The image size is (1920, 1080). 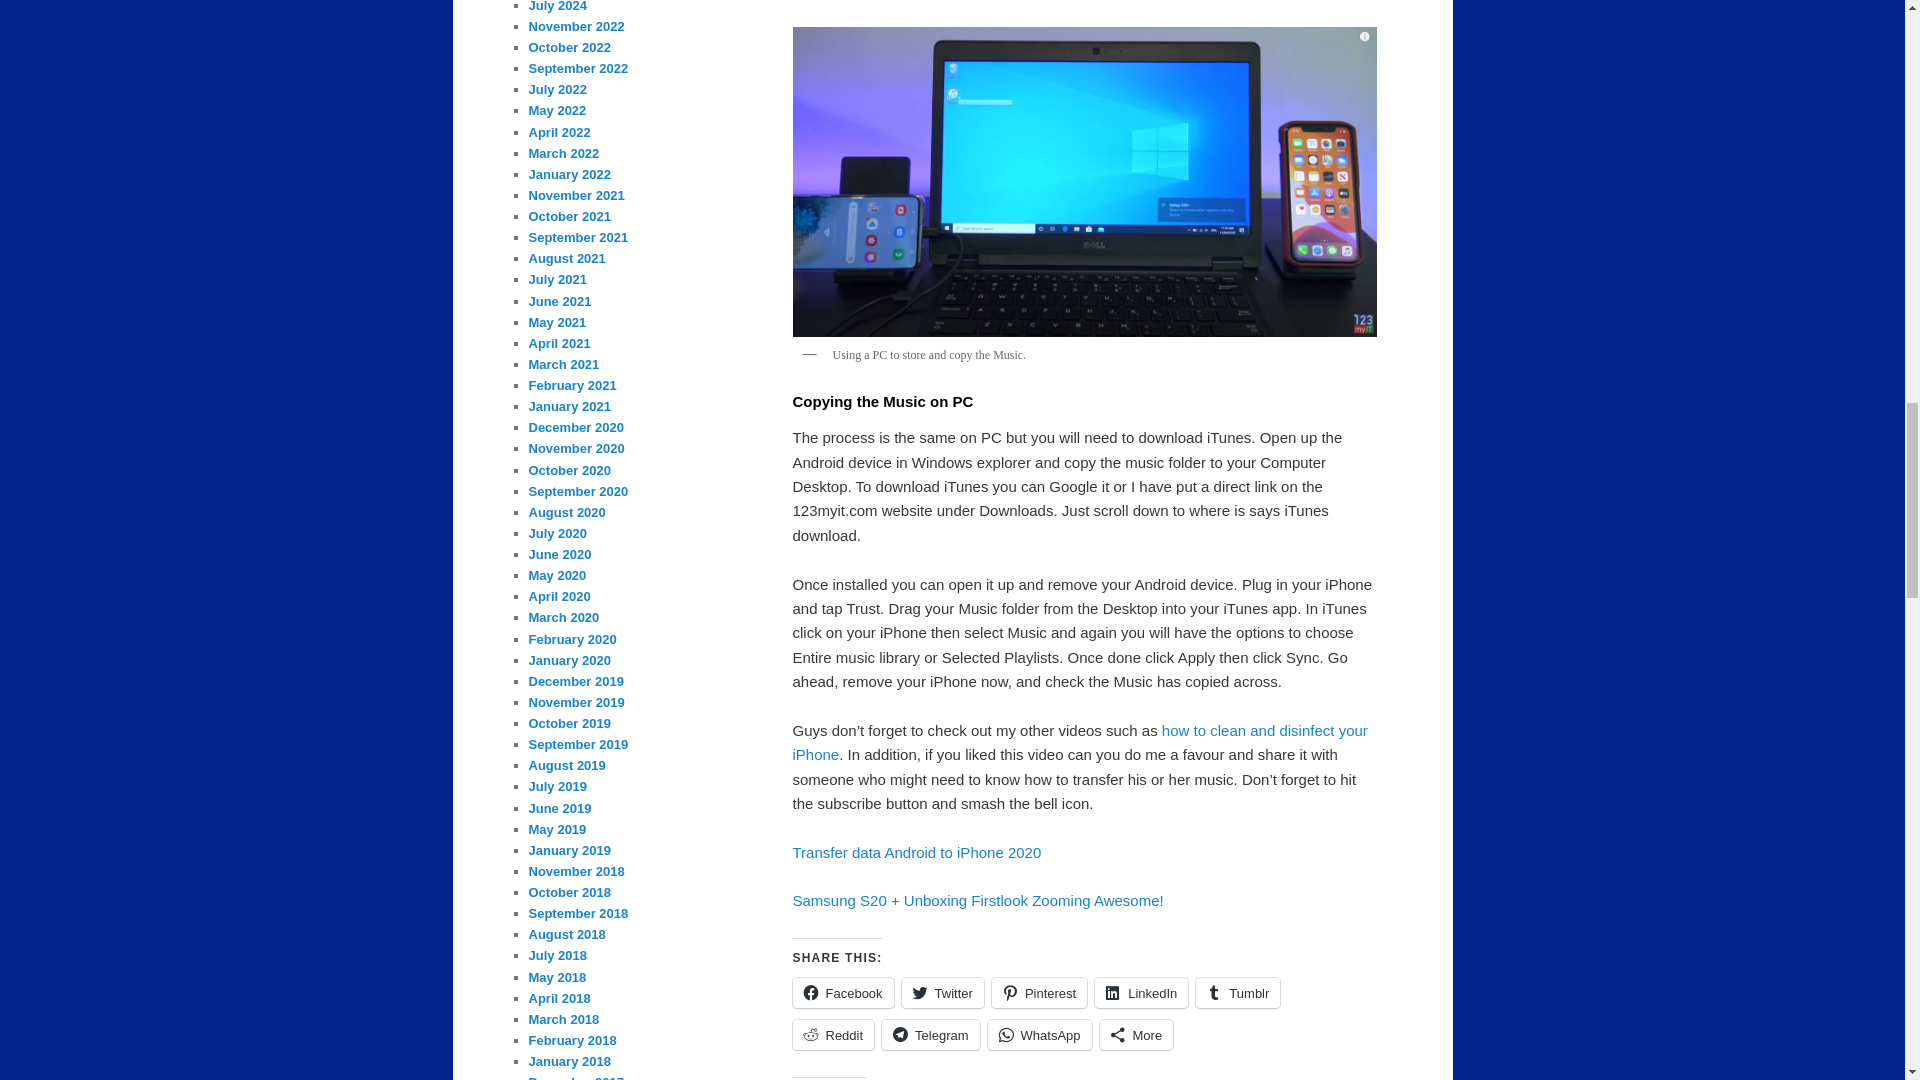 I want to click on Click to share on Pinterest, so click(x=1039, y=992).